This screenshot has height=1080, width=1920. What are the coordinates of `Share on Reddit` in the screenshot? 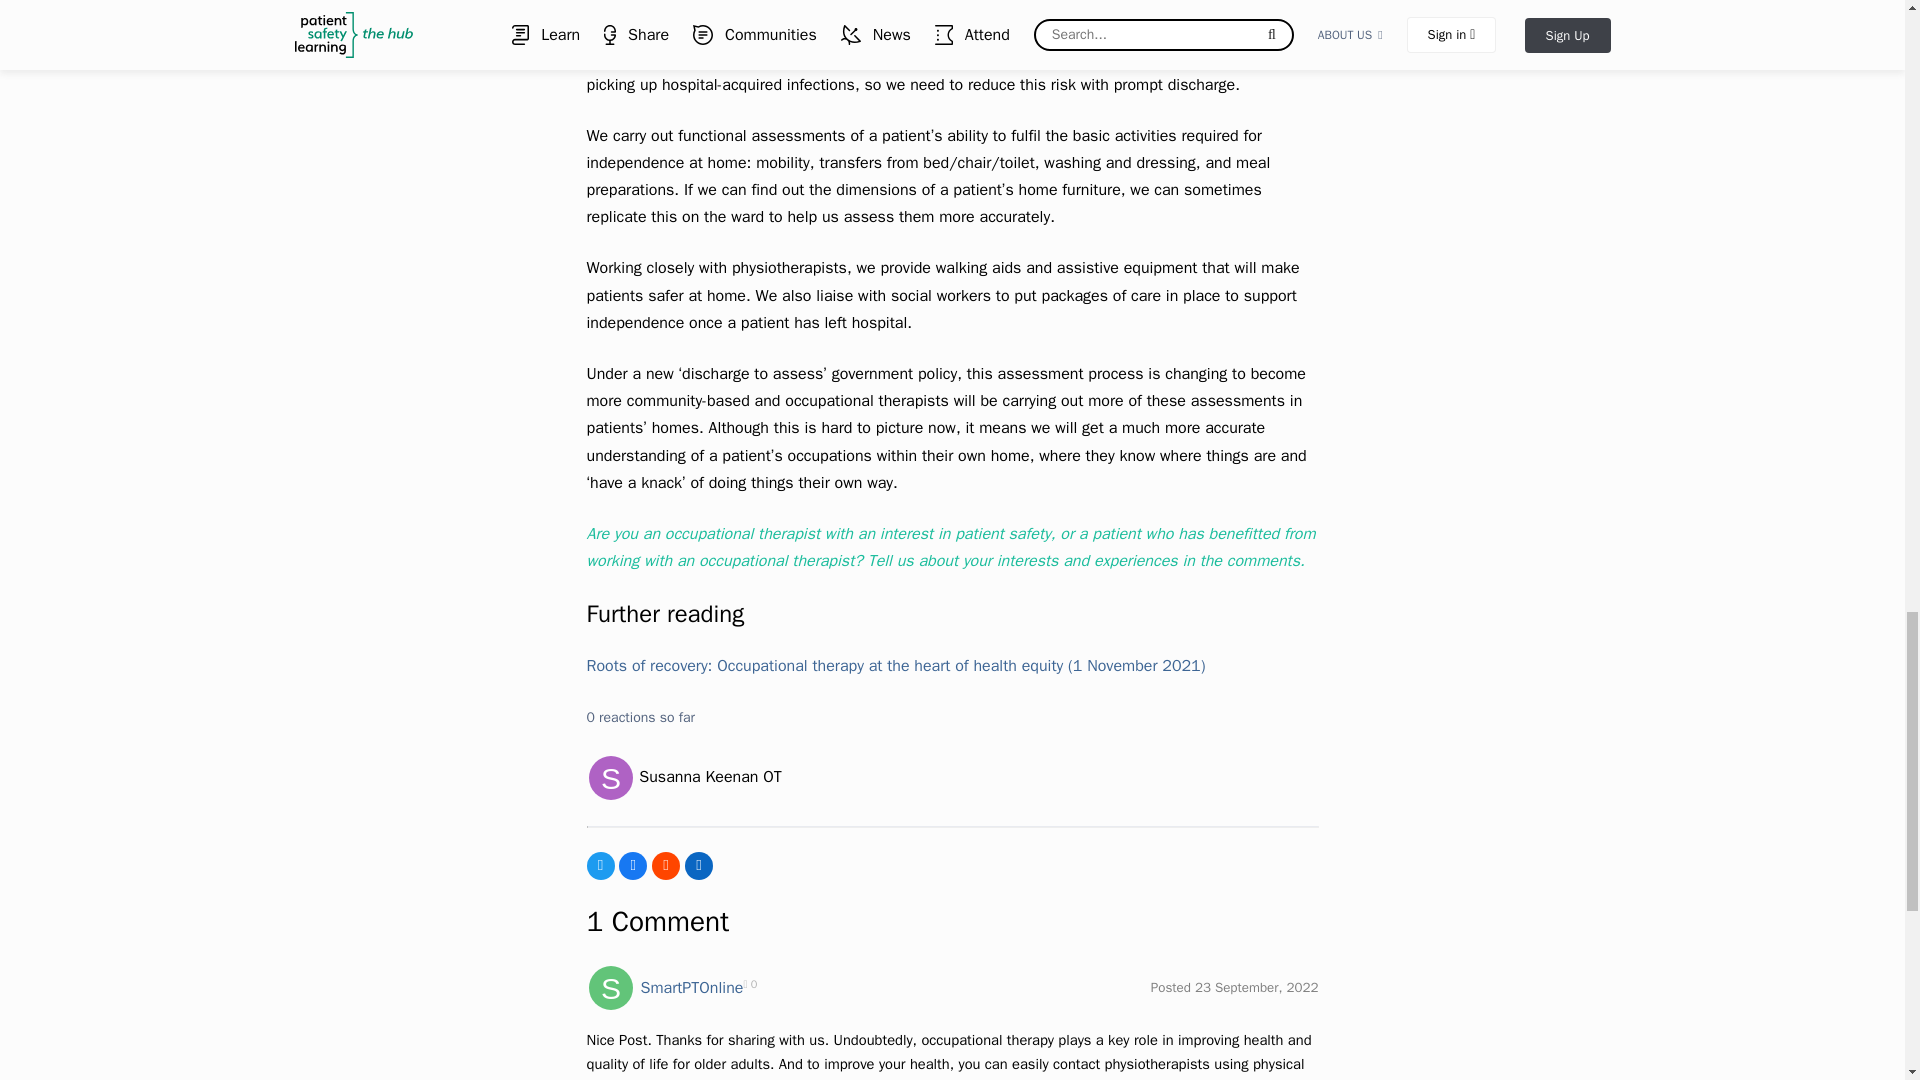 It's located at (666, 866).